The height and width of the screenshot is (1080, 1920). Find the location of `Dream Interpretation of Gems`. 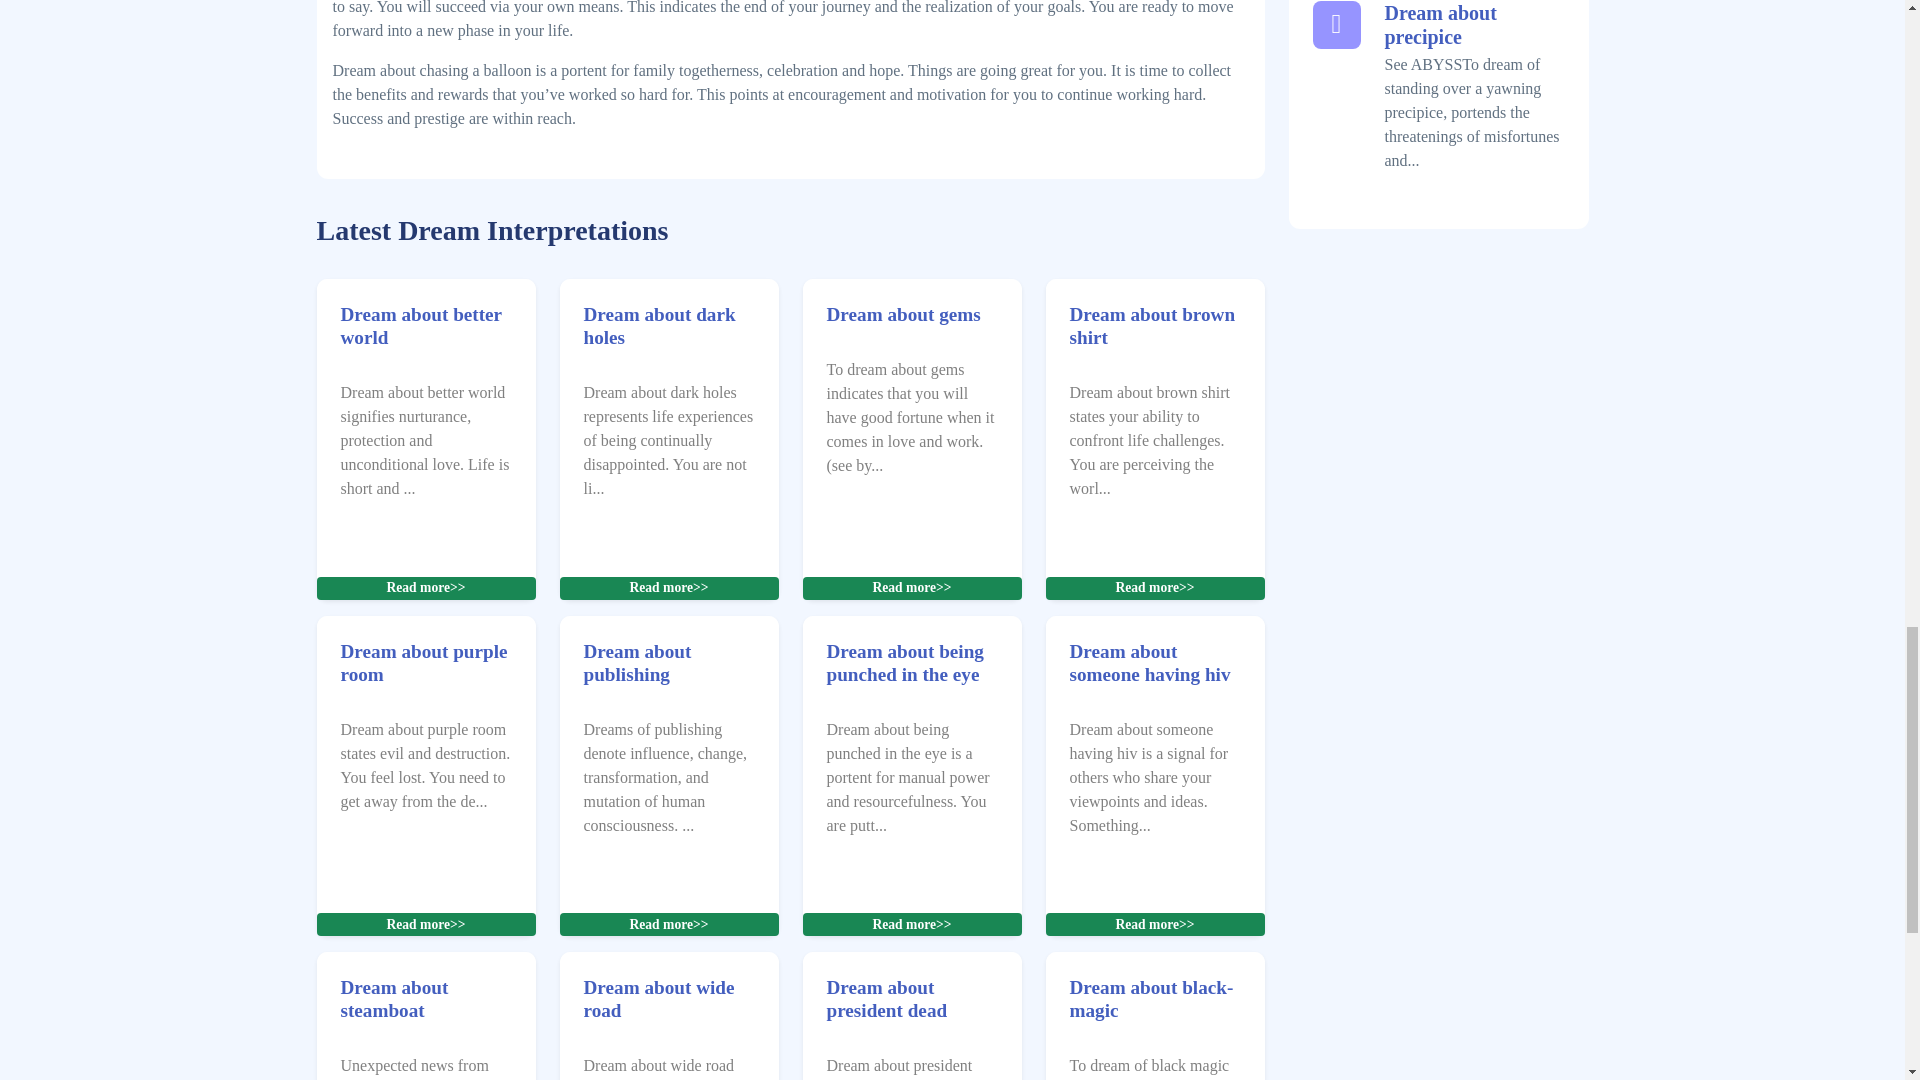

Dream Interpretation of Gems is located at coordinates (902, 314).